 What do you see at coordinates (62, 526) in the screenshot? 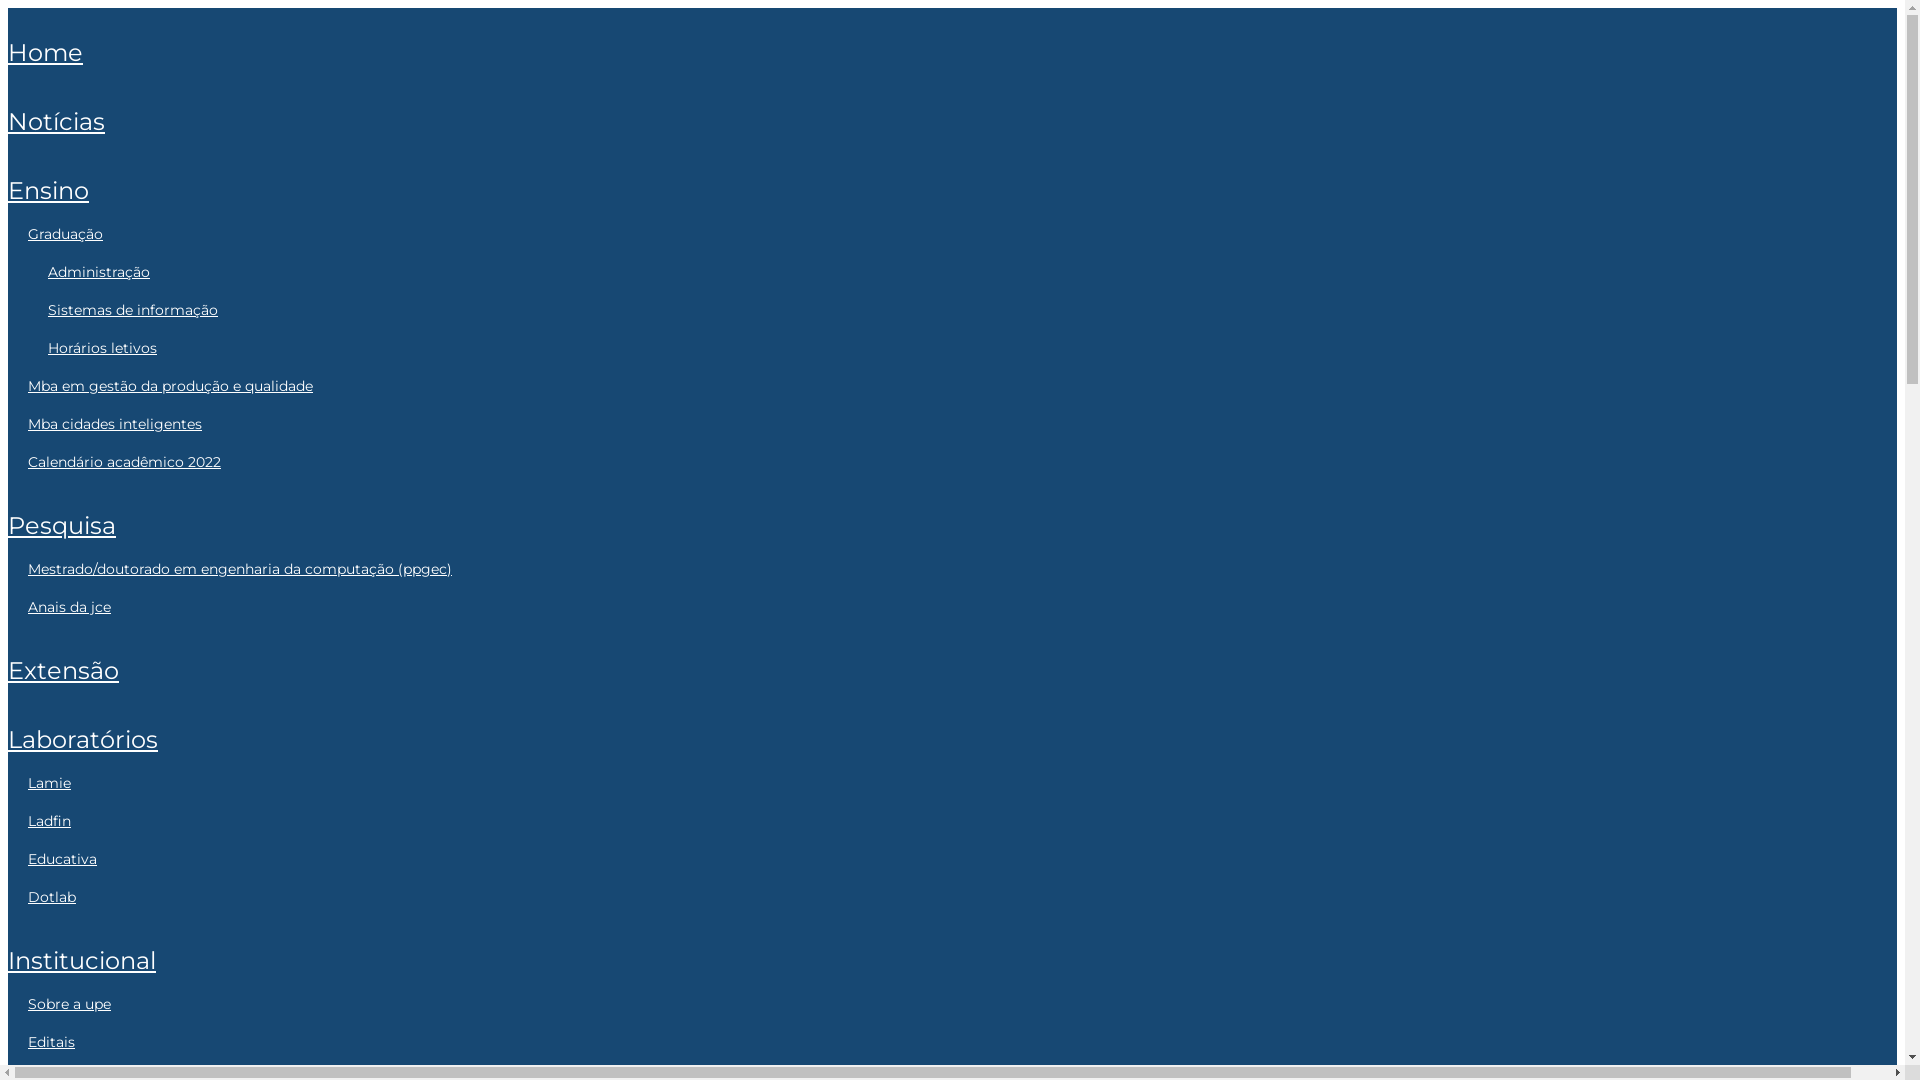
I see `pesquisa` at bounding box center [62, 526].